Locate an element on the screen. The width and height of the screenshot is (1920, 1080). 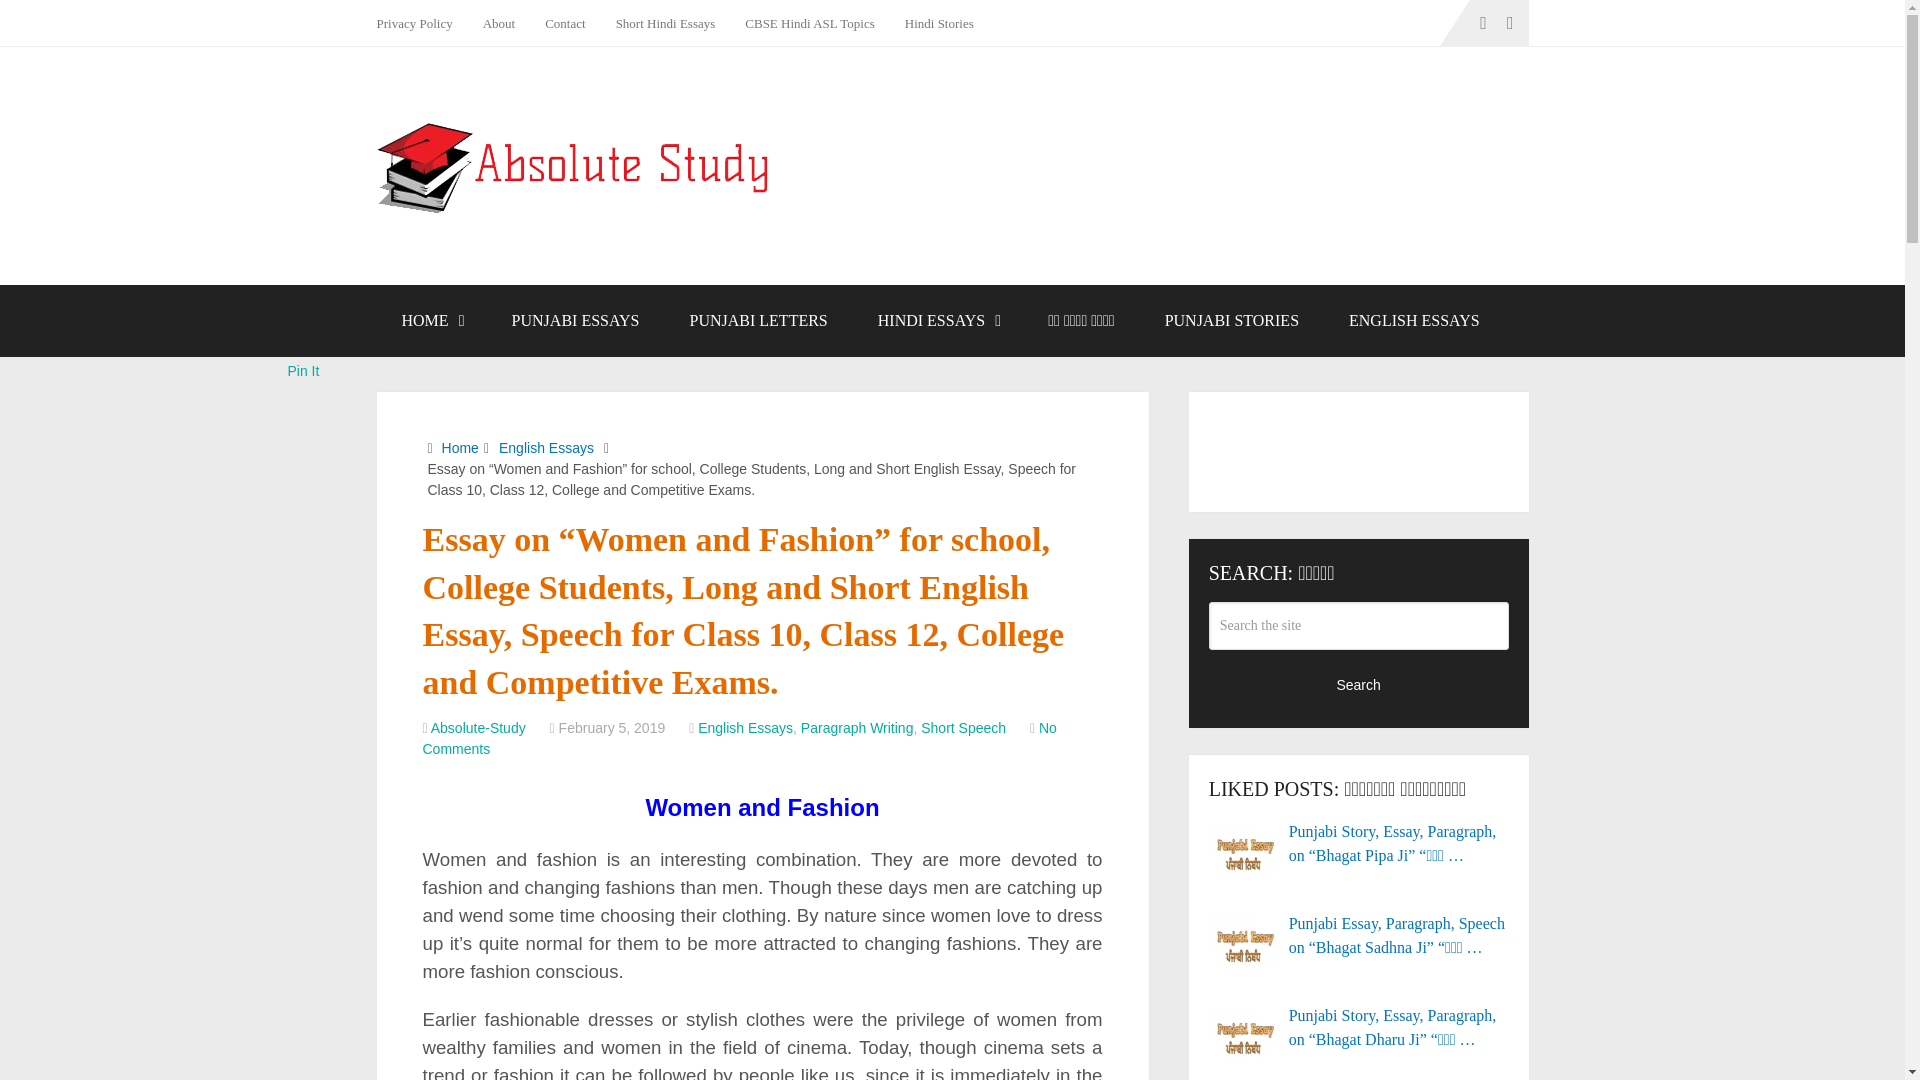
Short Speech is located at coordinates (964, 728).